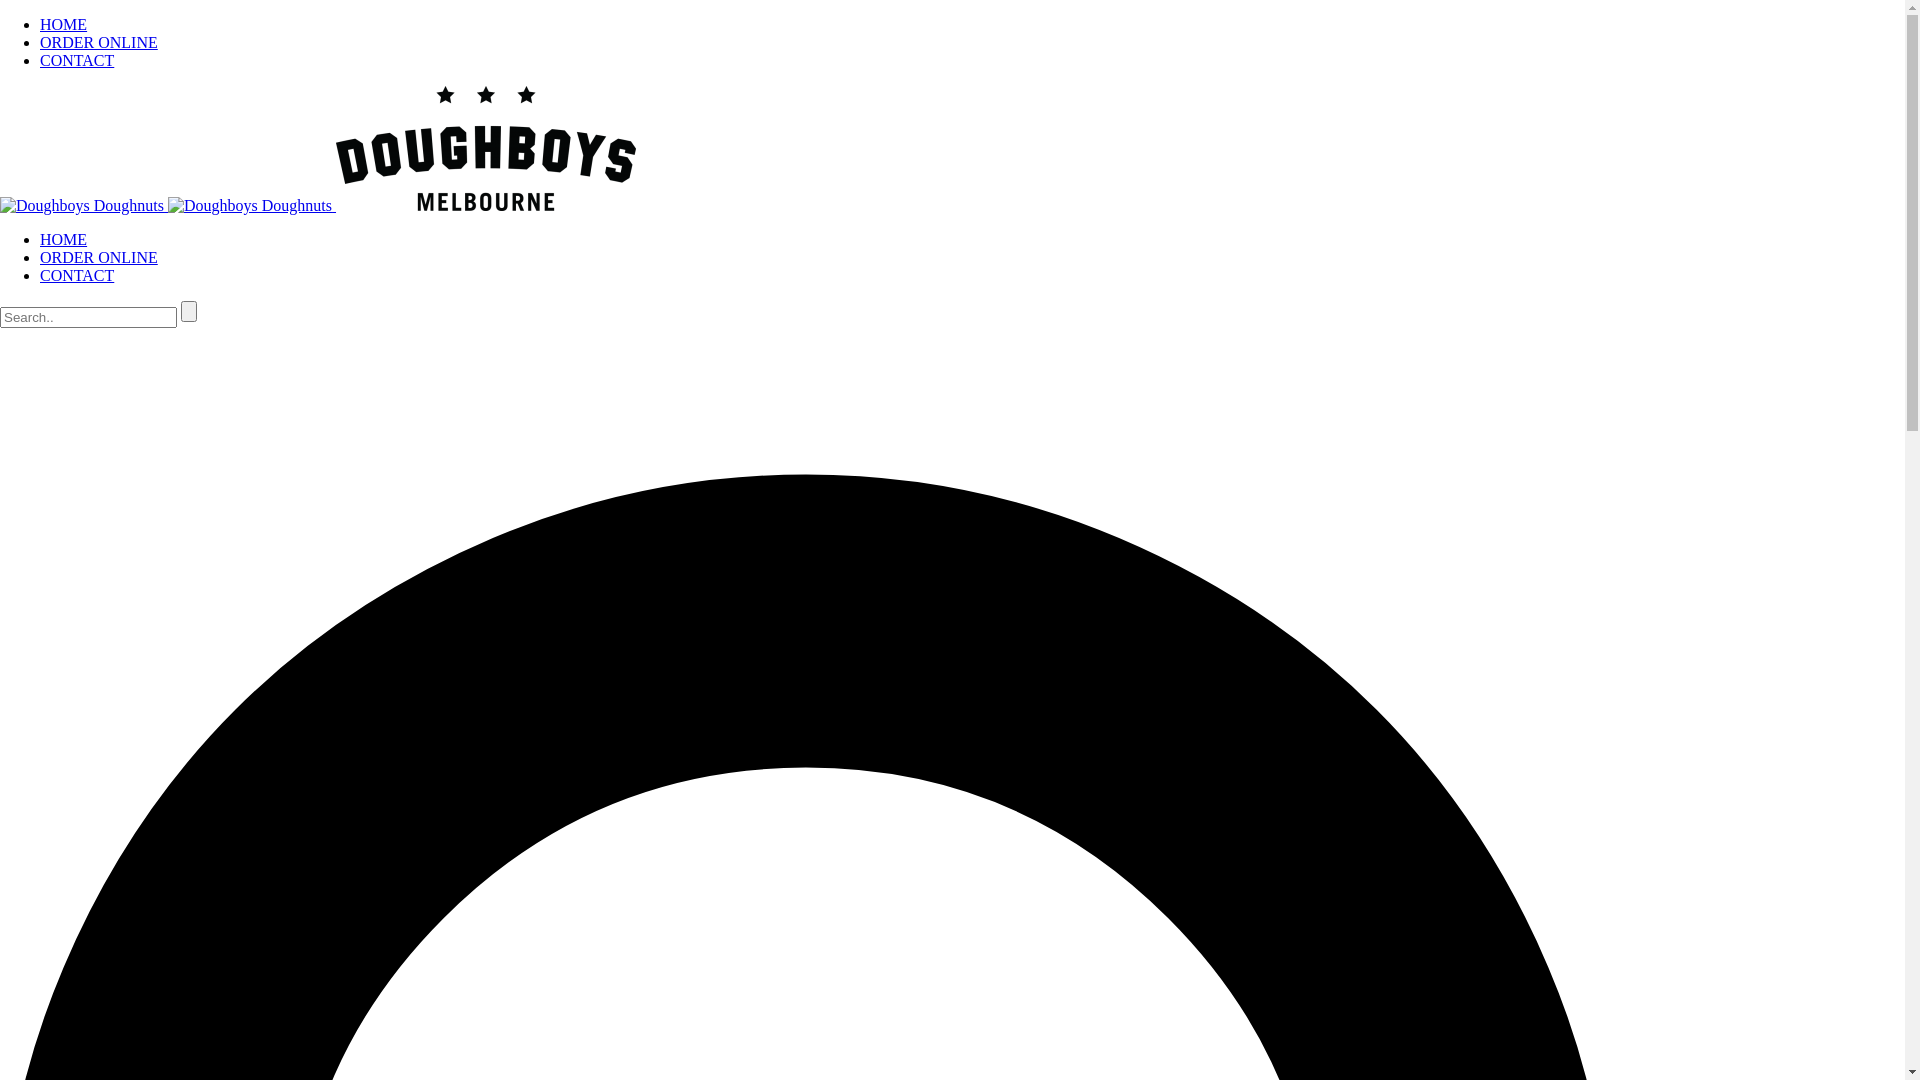 This screenshot has width=1920, height=1080. What do you see at coordinates (99, 258) in the screenshot?
I see `ORDER ONLINE` at bounding box center [99, 258].